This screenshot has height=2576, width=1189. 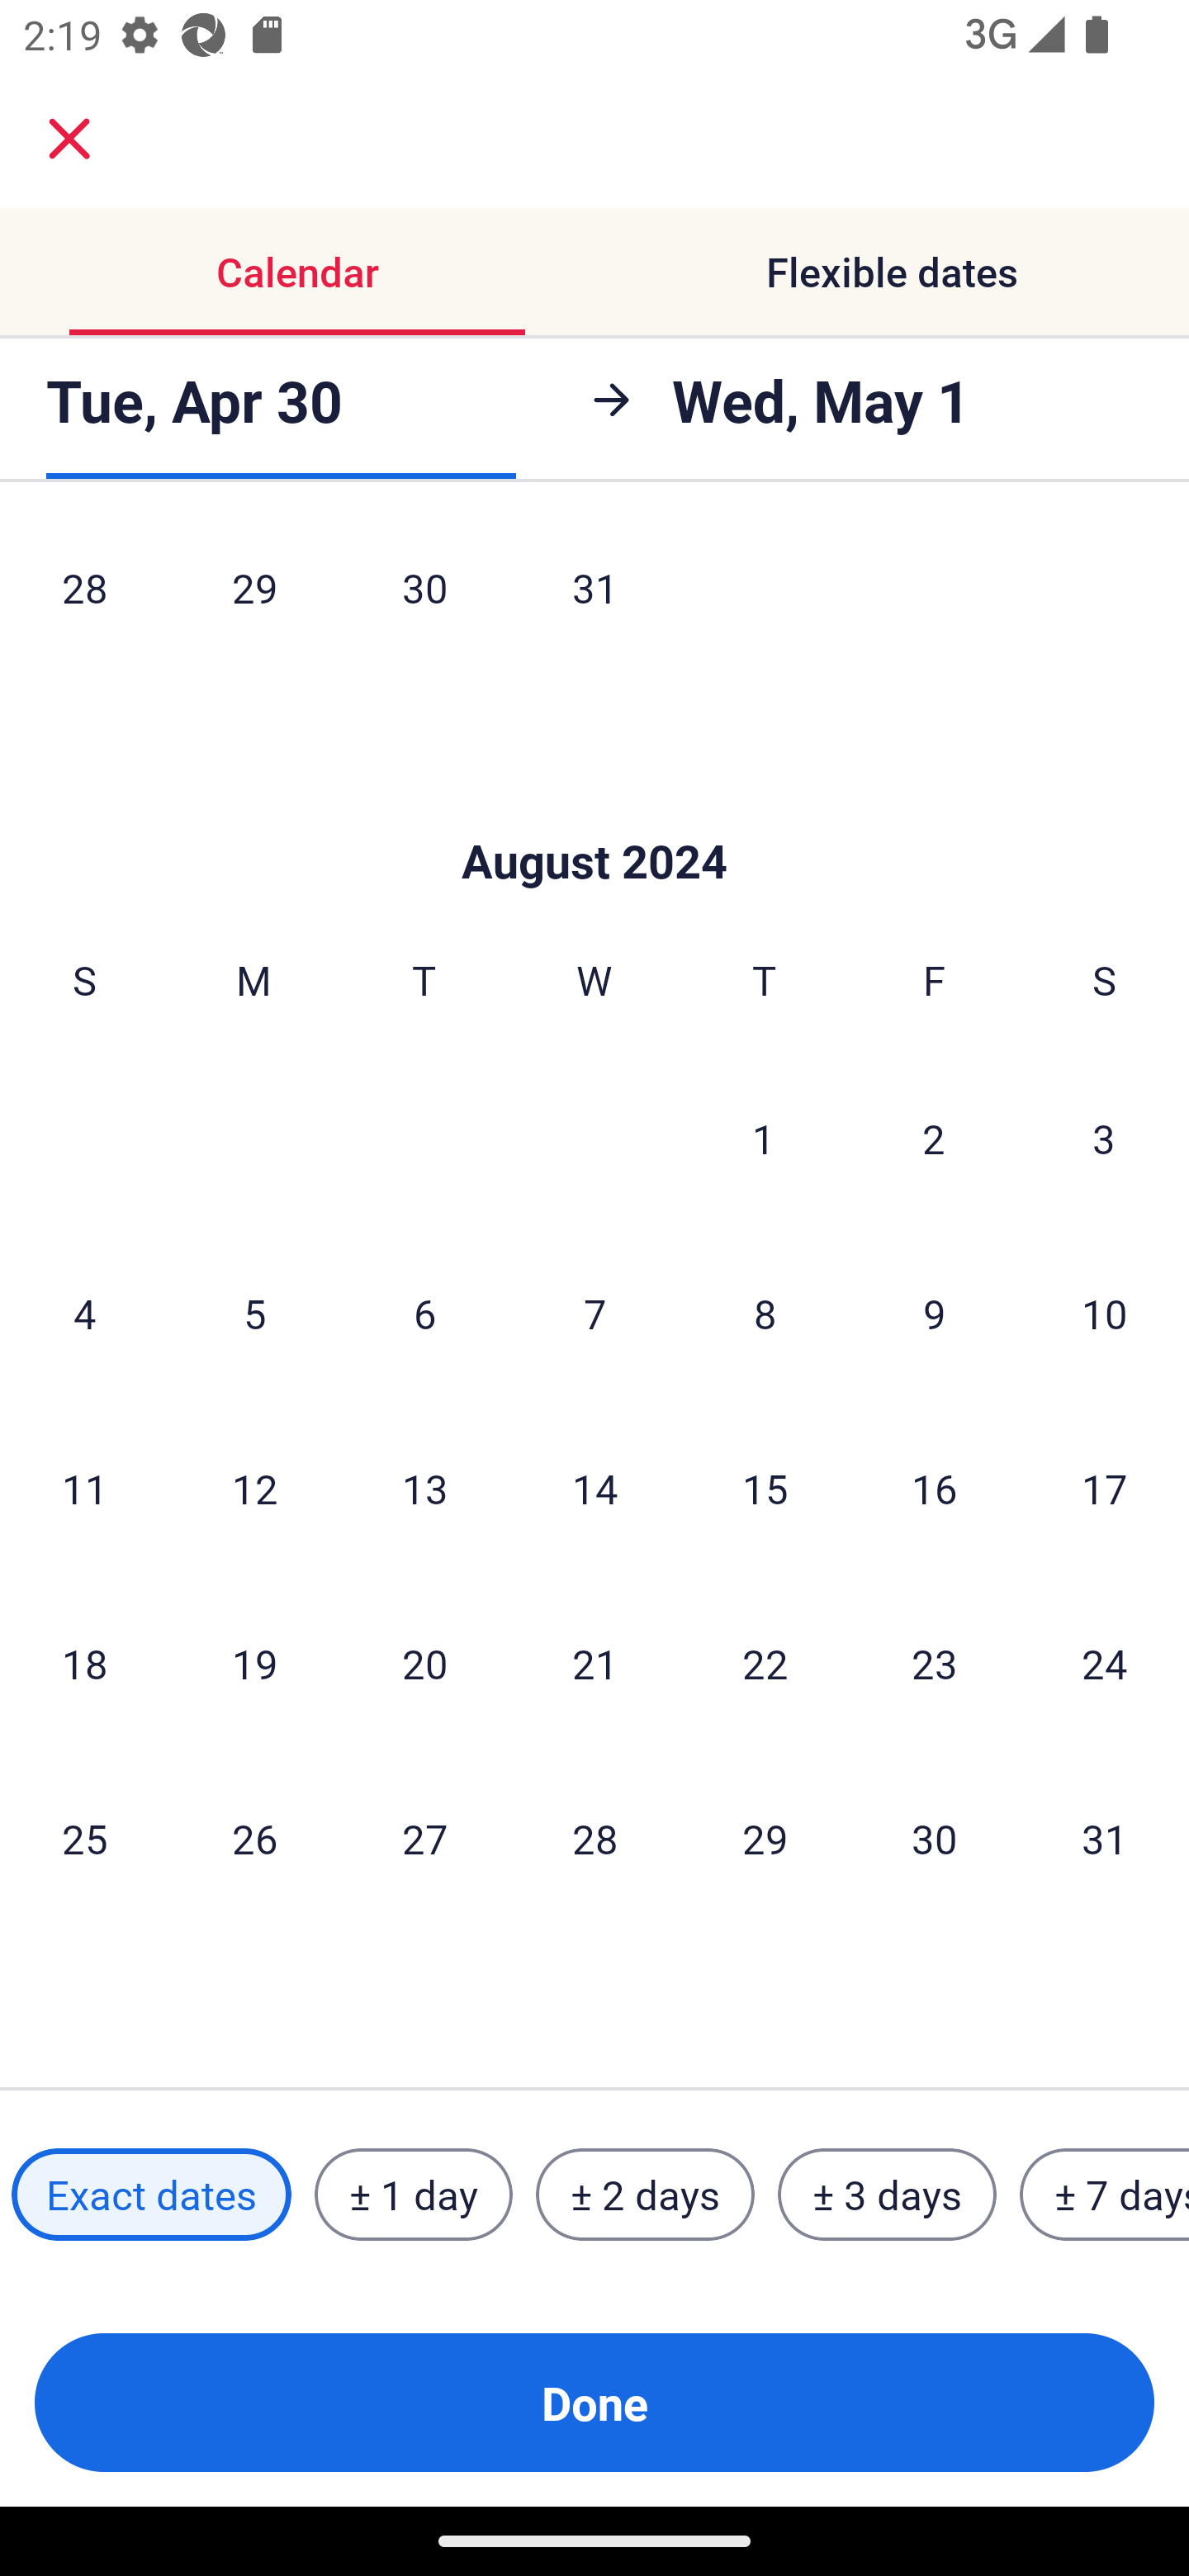 What do you see at coordinates (1105, 1314) in the screenshot?
I see `10 Saturday, August 10, 2024` at bounding box center [1105, 1314].